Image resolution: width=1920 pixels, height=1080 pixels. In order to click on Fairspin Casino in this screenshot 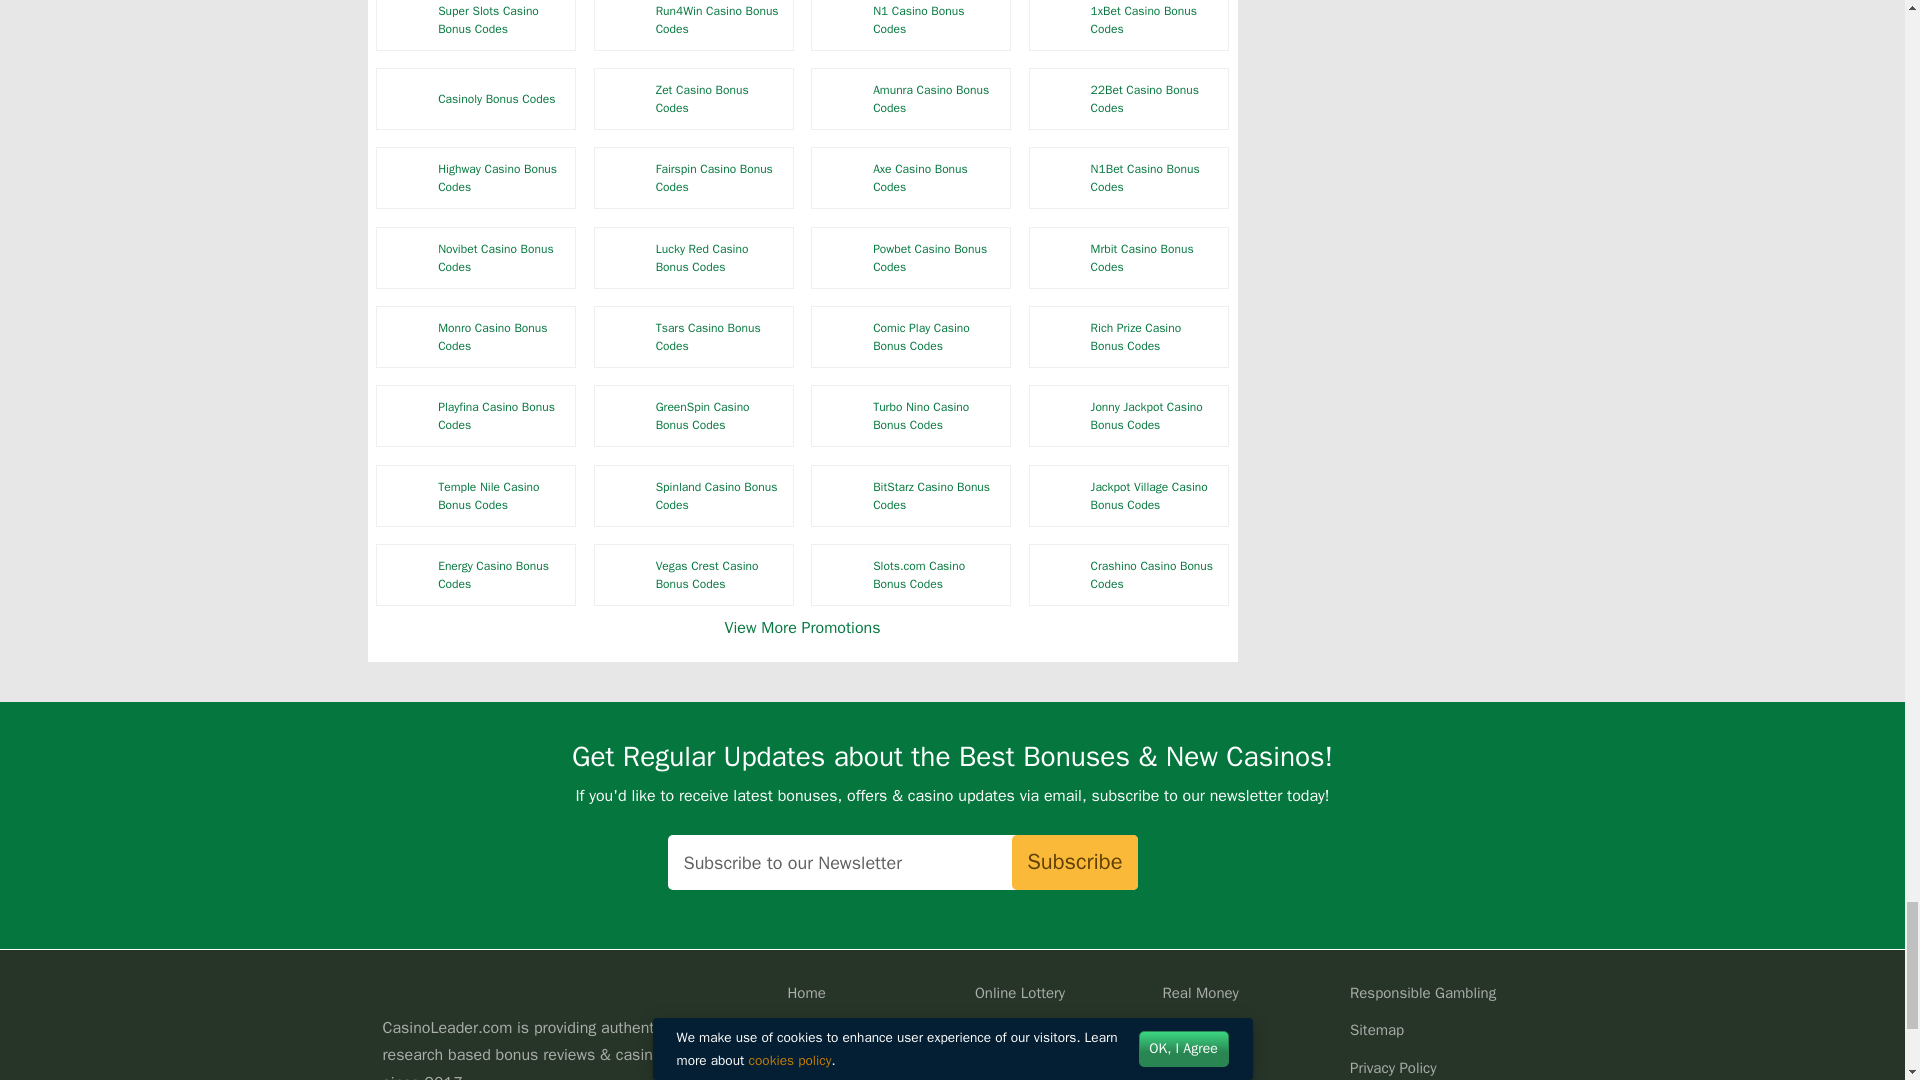, I will do `click(624, 178)`.